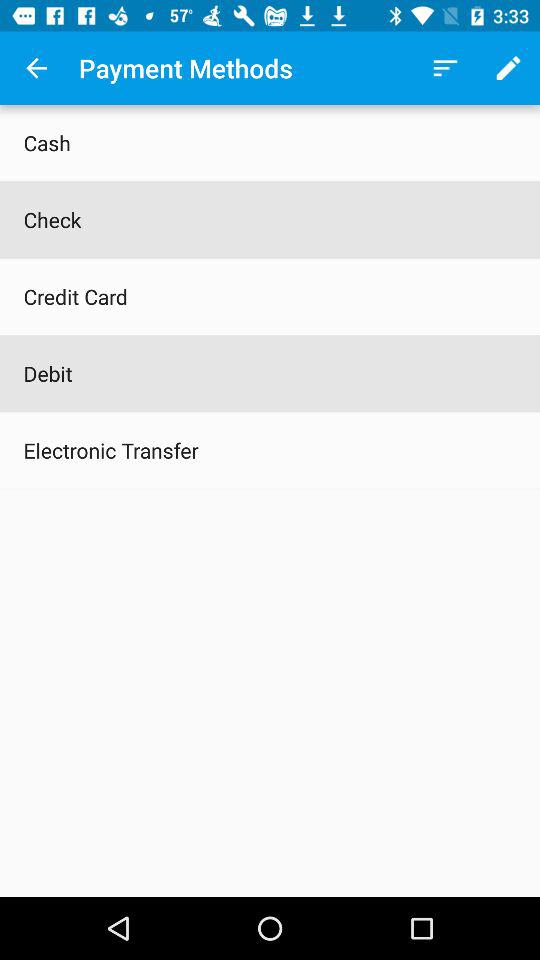 Image resolution: width=540 pixels, height=960 pixels. What do you see at coordinates (36, 68) in the screenshot?
I see `select item above cash icon` at bounding box center [36, 68].